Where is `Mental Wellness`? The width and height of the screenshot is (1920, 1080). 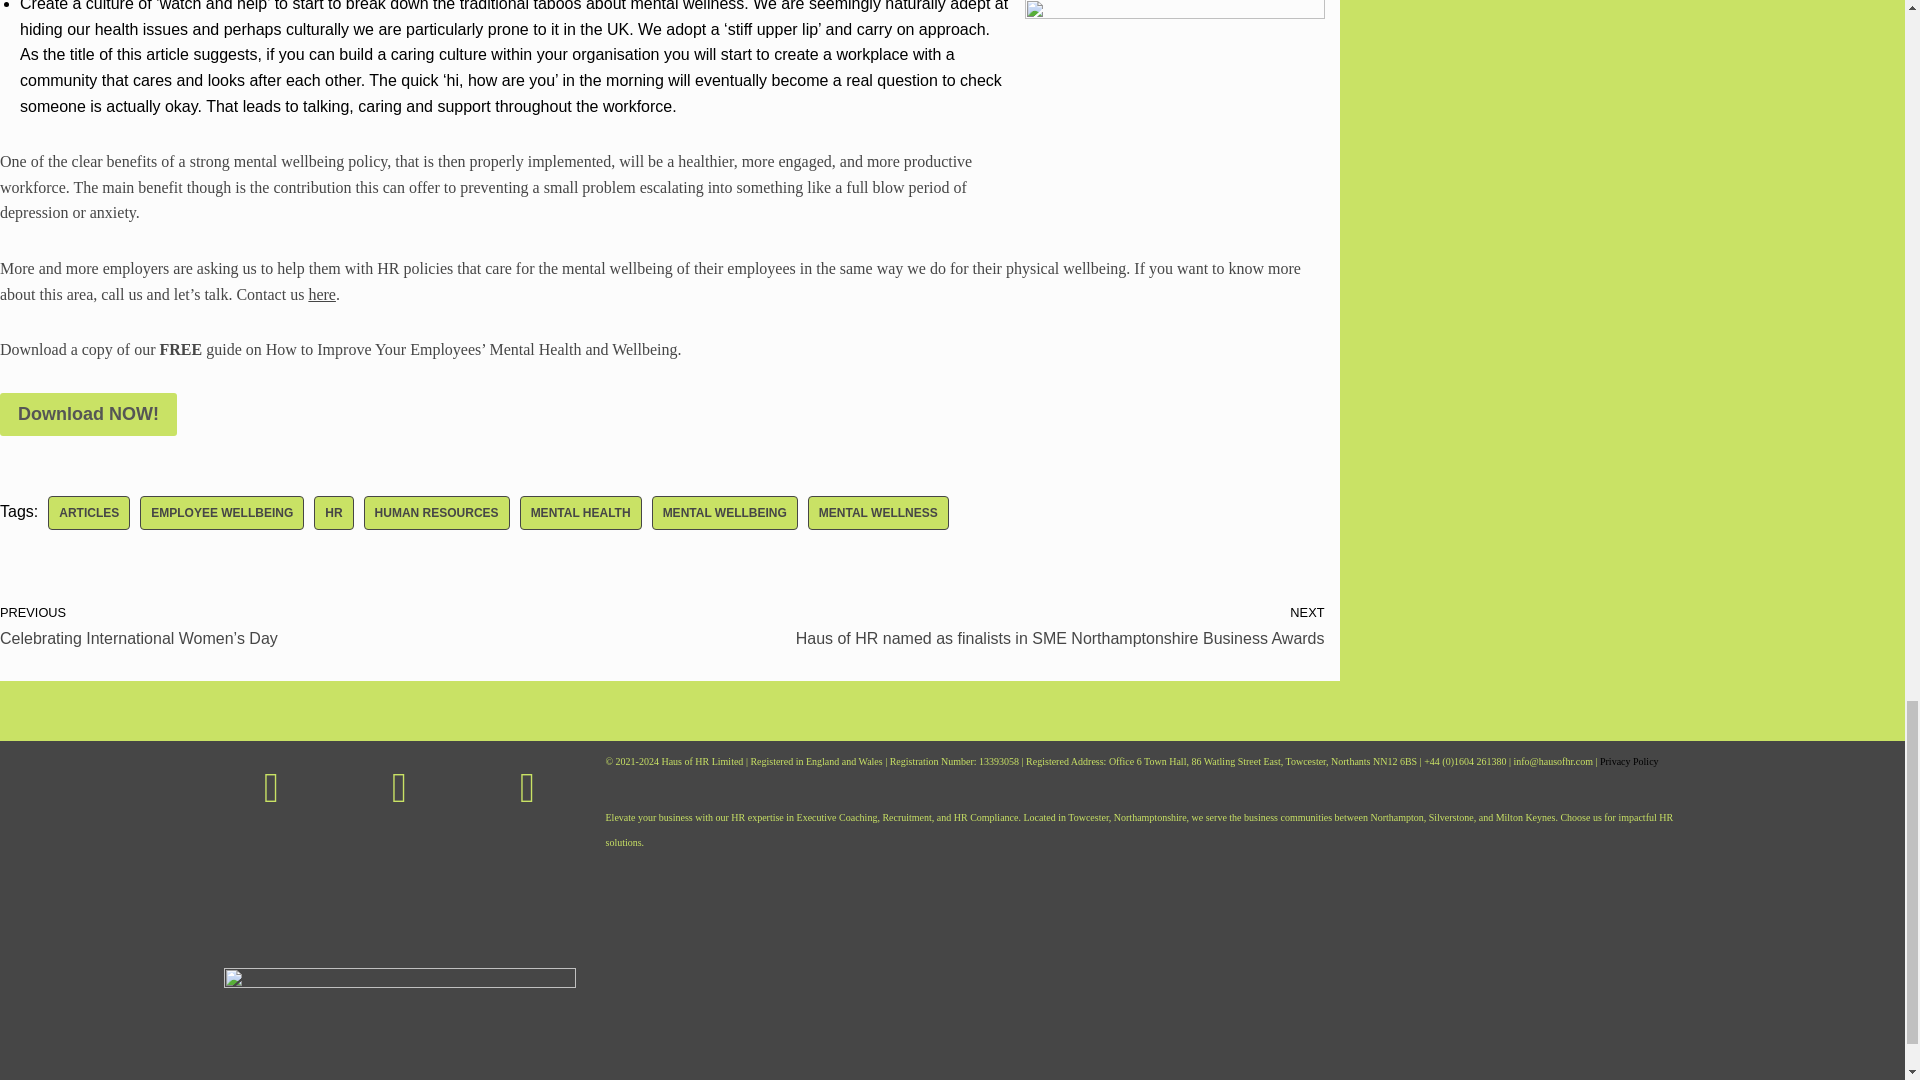
Mental Wellness is located at coordinates (878, 512).